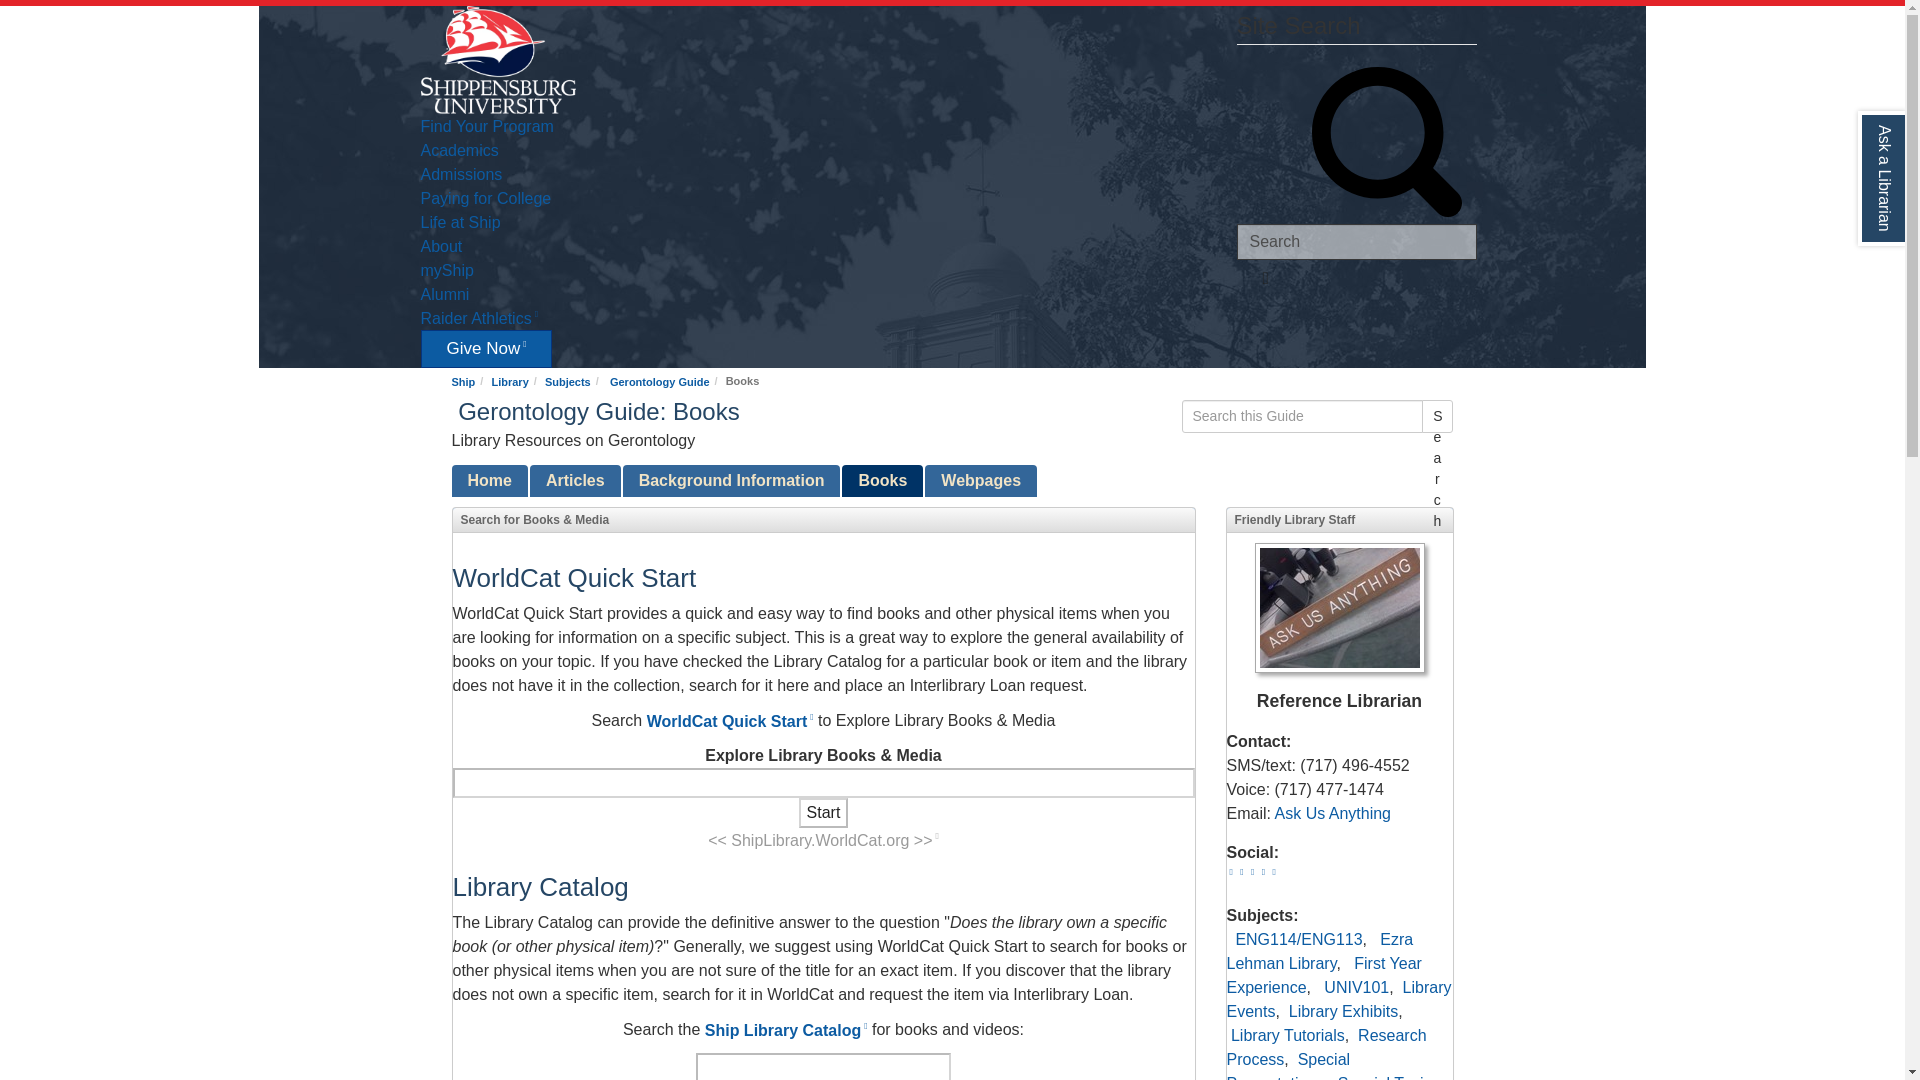 The image size is (1920, 1080). I want to click on Admissions, so click(460, 173).